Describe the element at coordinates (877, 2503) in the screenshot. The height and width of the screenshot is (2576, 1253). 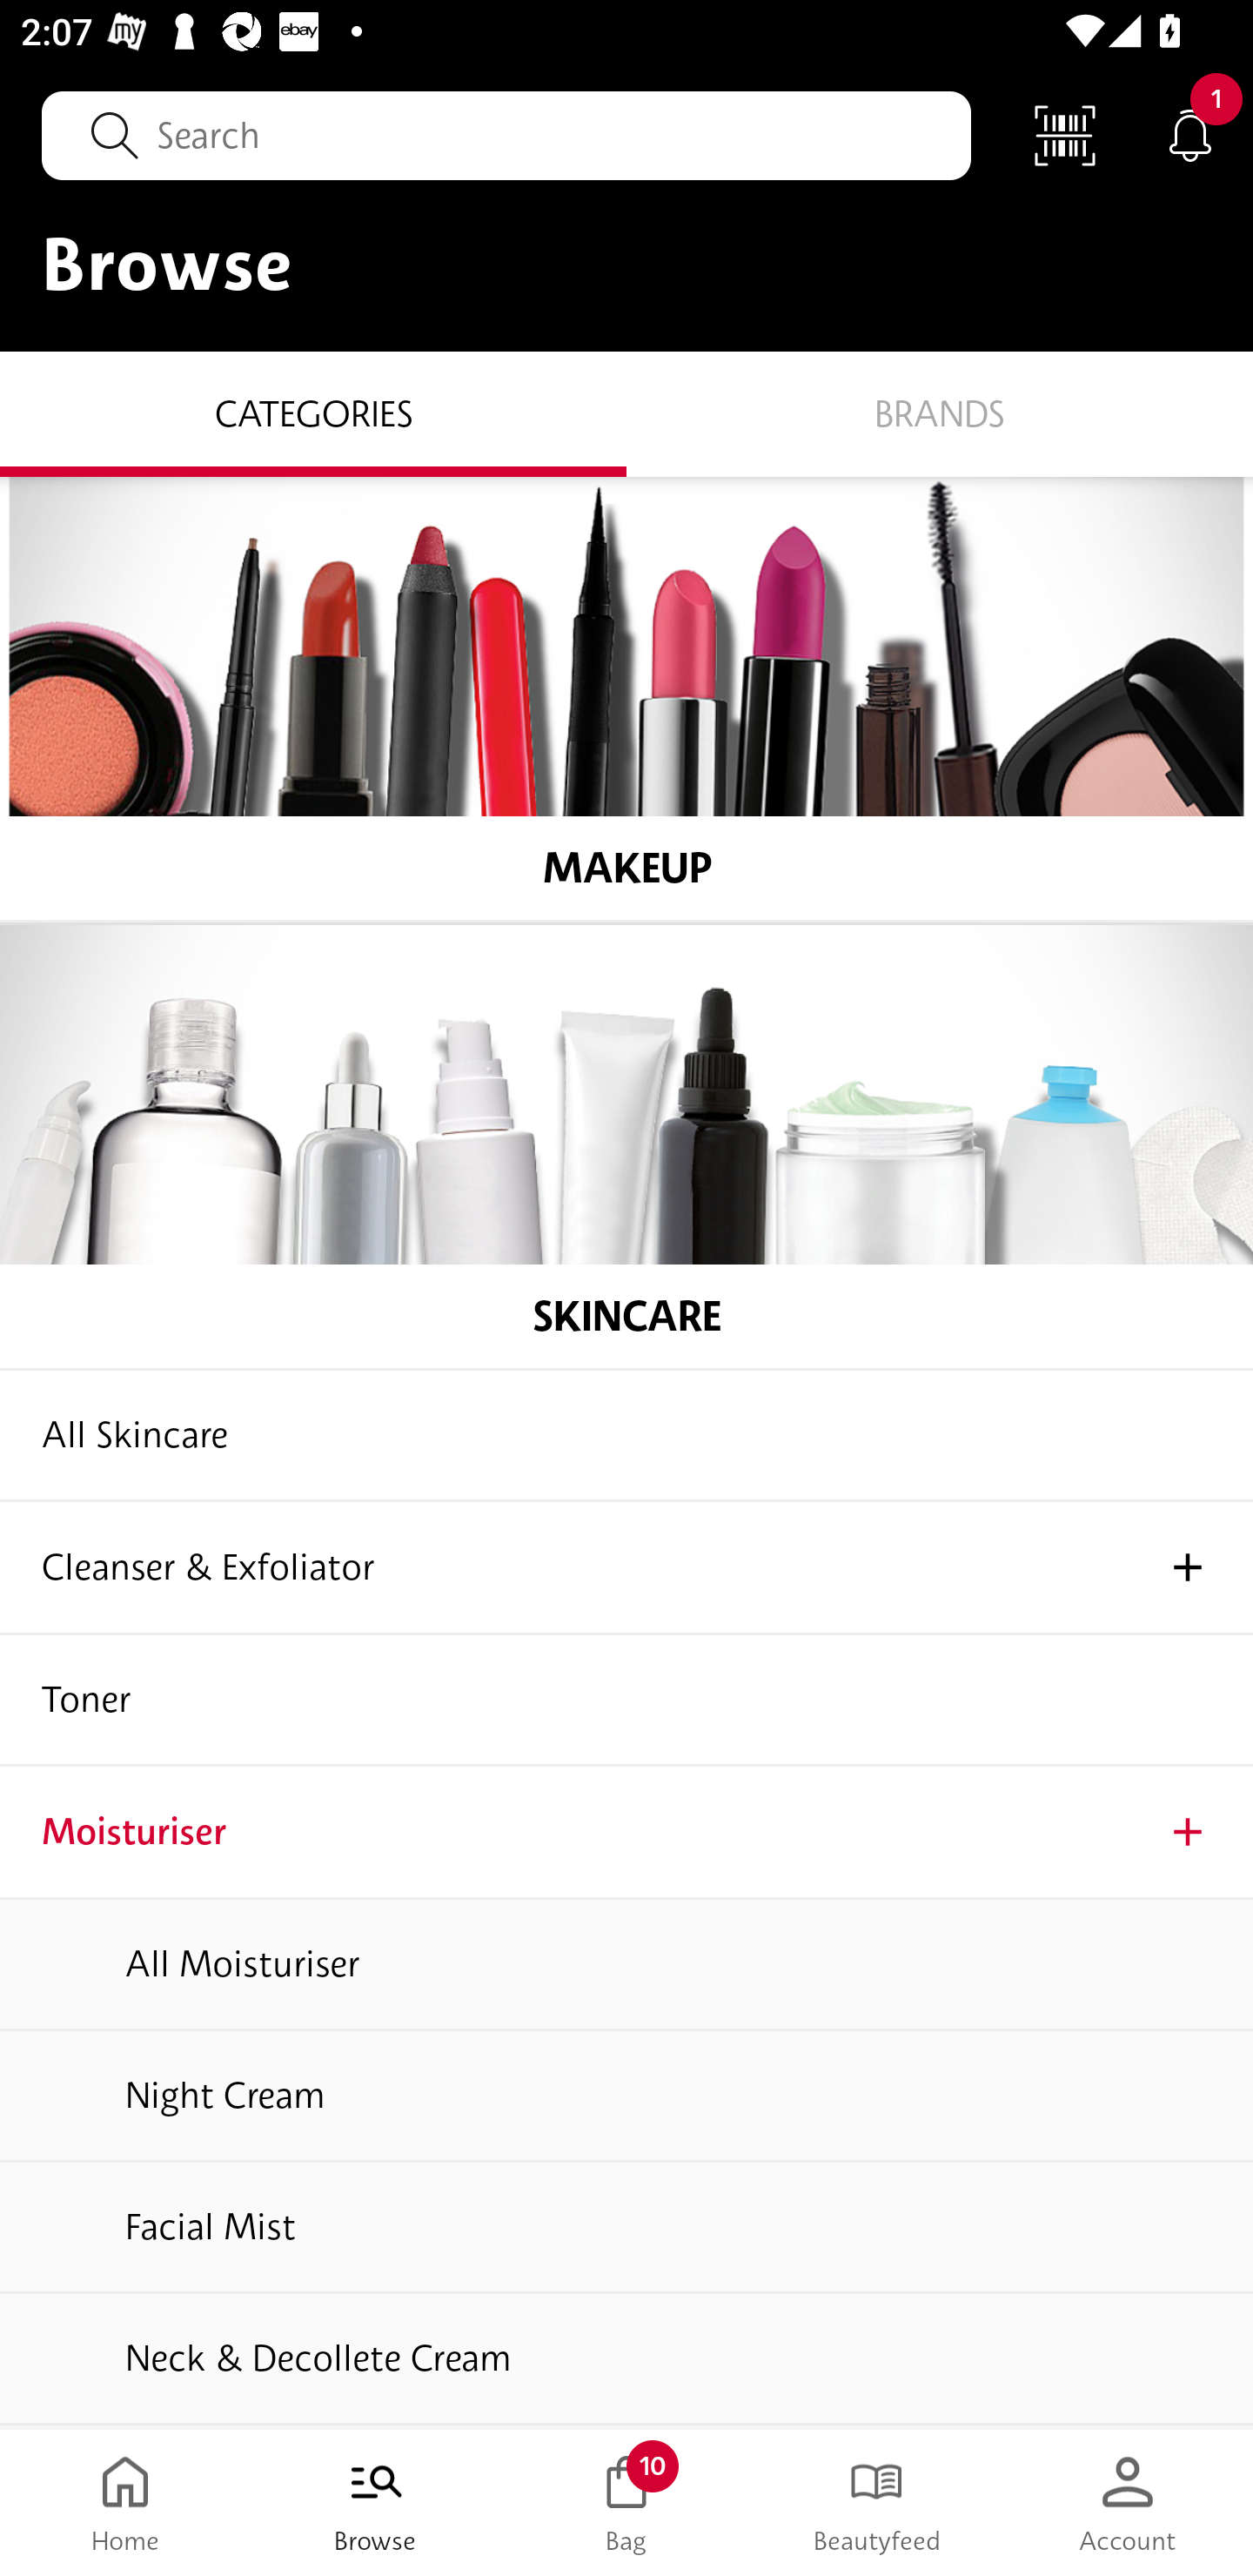
I see `Beautyfeed` at that location.